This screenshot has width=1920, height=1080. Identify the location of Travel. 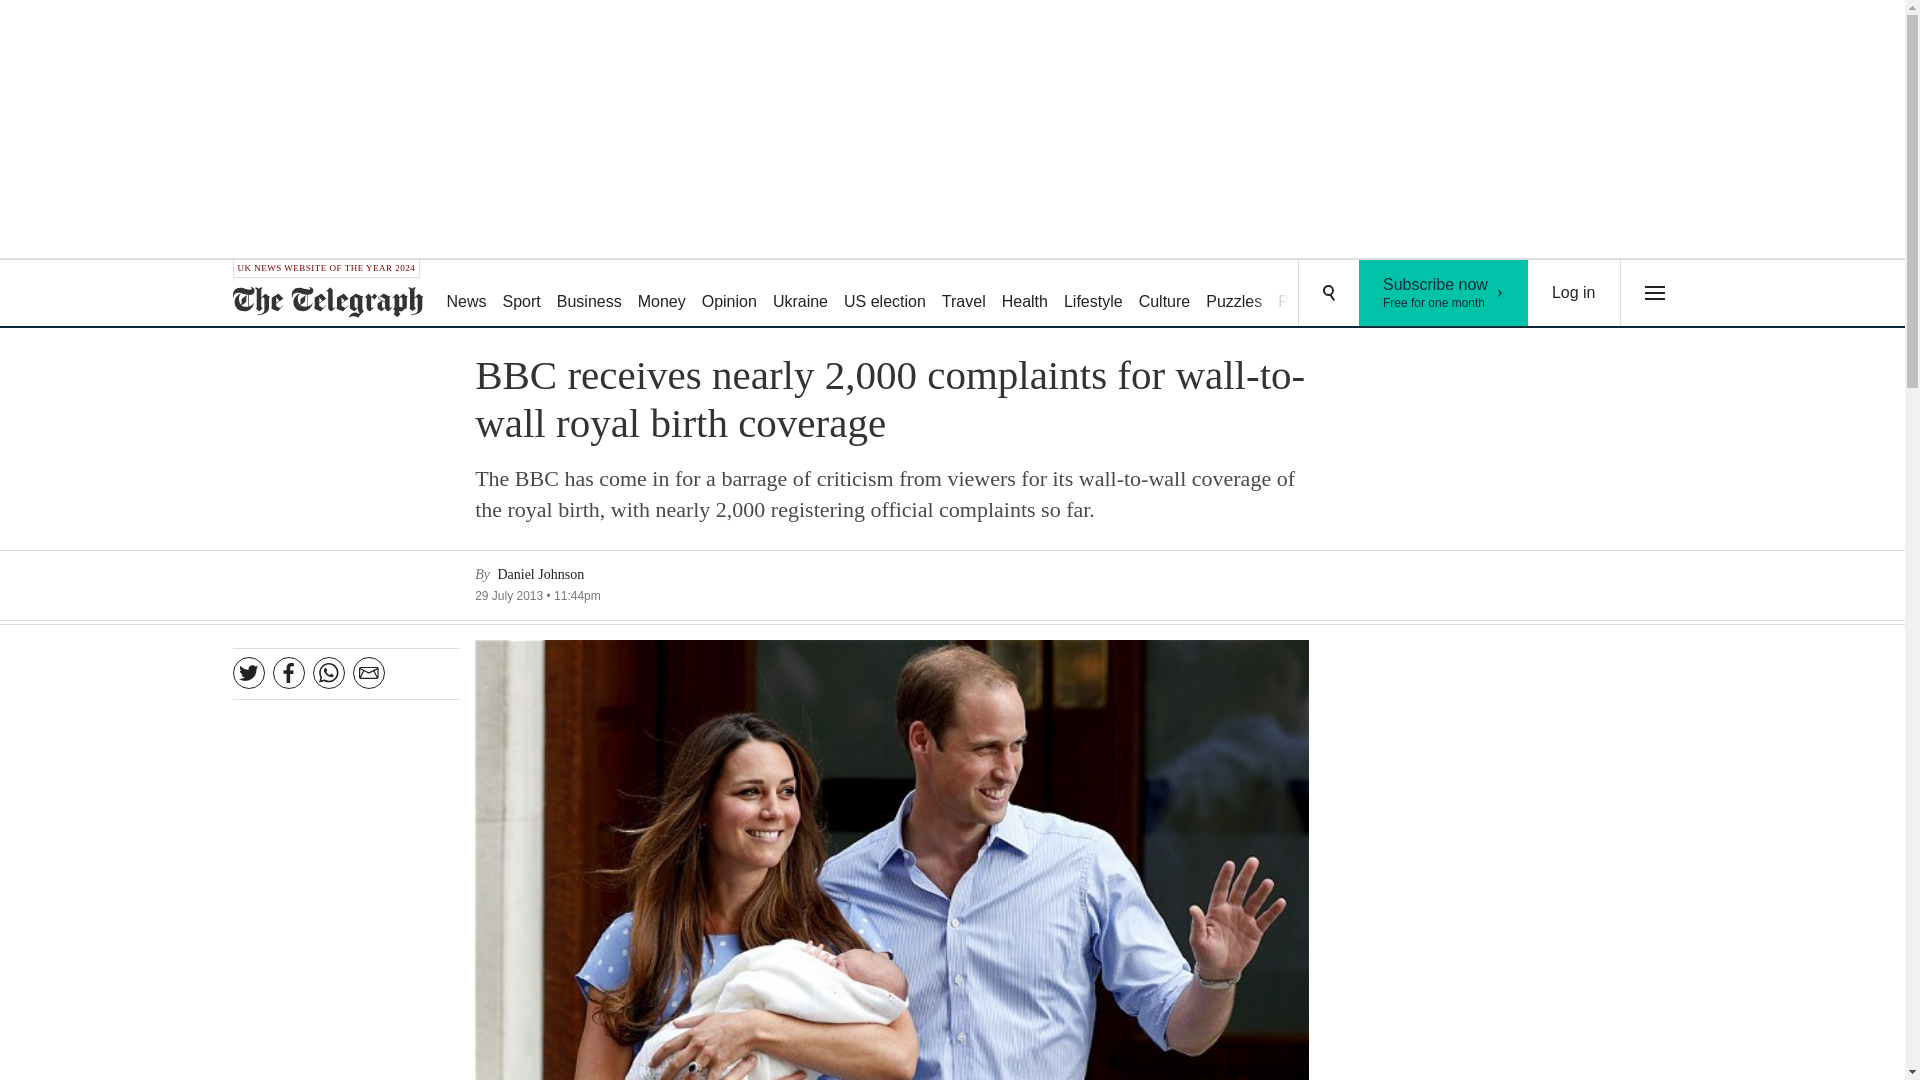
(1310, 294).